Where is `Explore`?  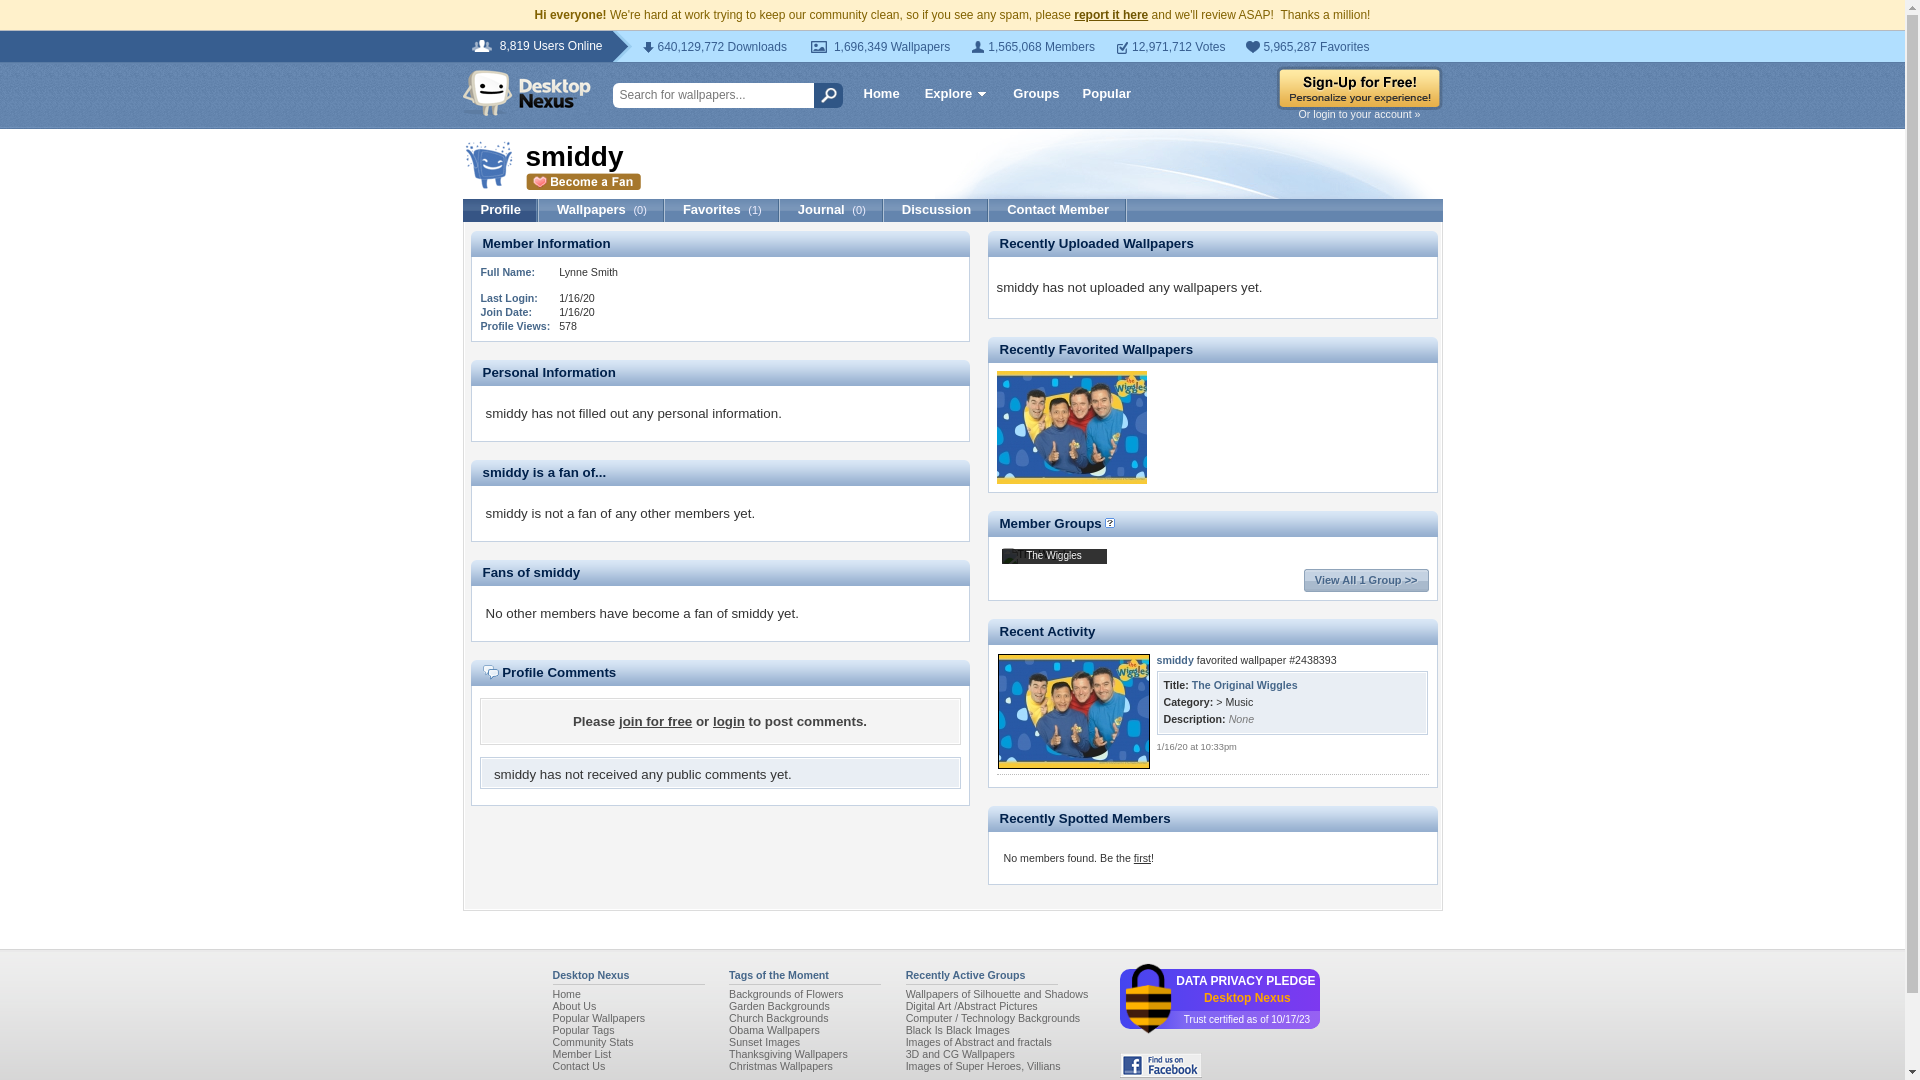 Explore is located at coordinates (956, 96).